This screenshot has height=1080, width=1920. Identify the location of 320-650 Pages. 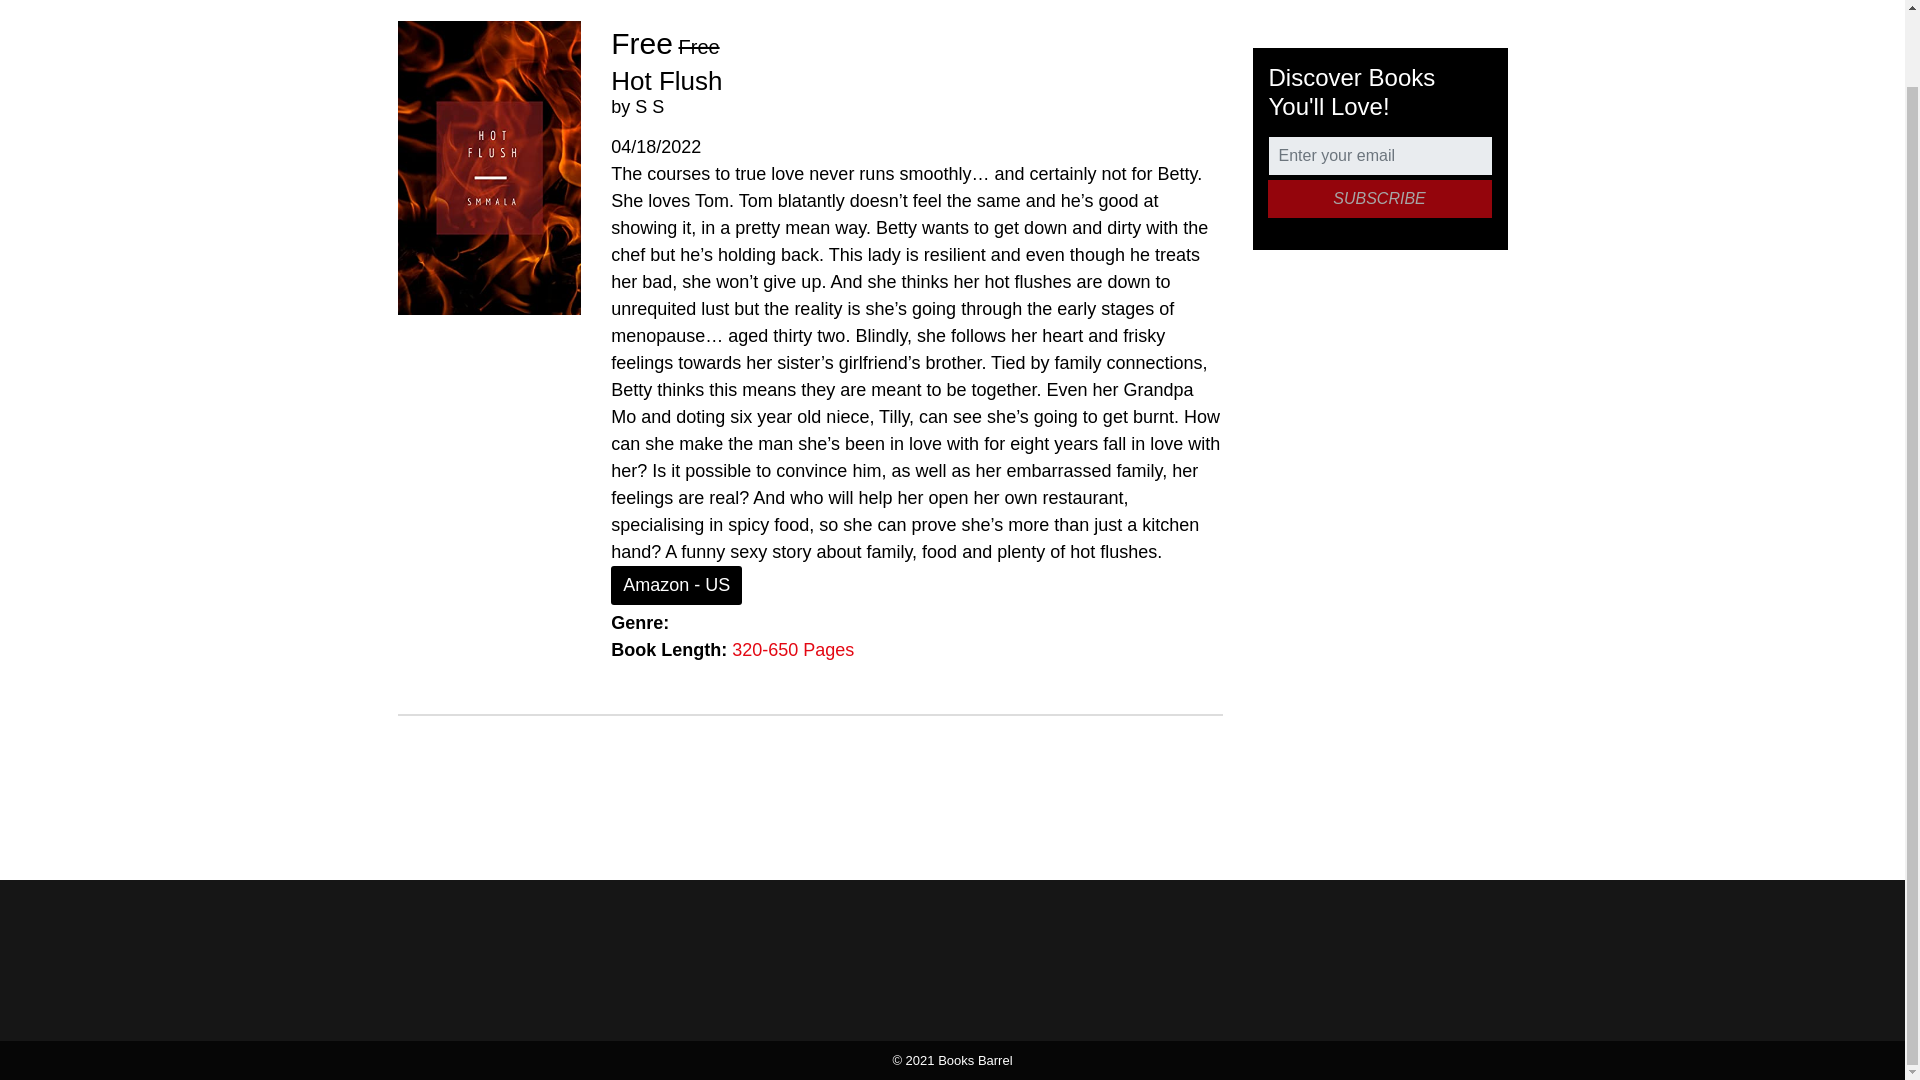
(792, 650).